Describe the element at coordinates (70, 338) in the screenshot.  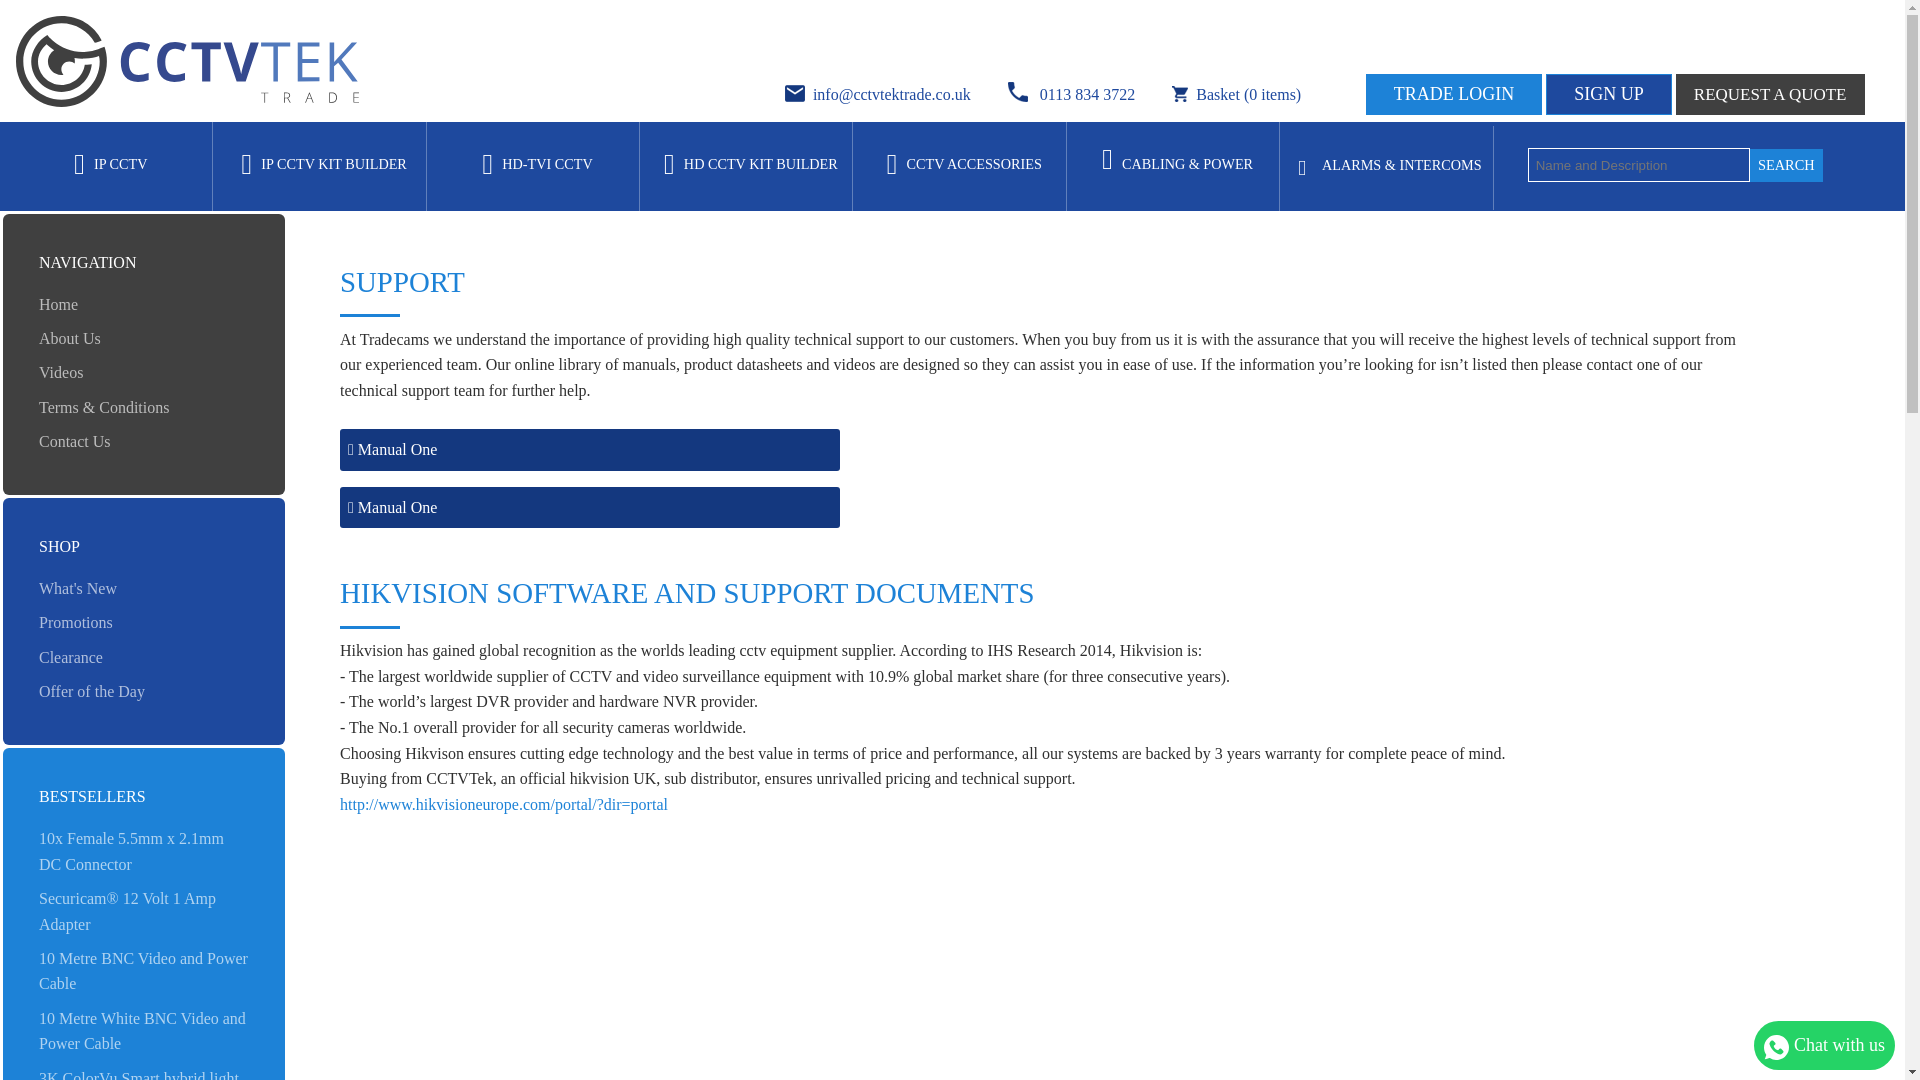
I see `About Us` at that location.